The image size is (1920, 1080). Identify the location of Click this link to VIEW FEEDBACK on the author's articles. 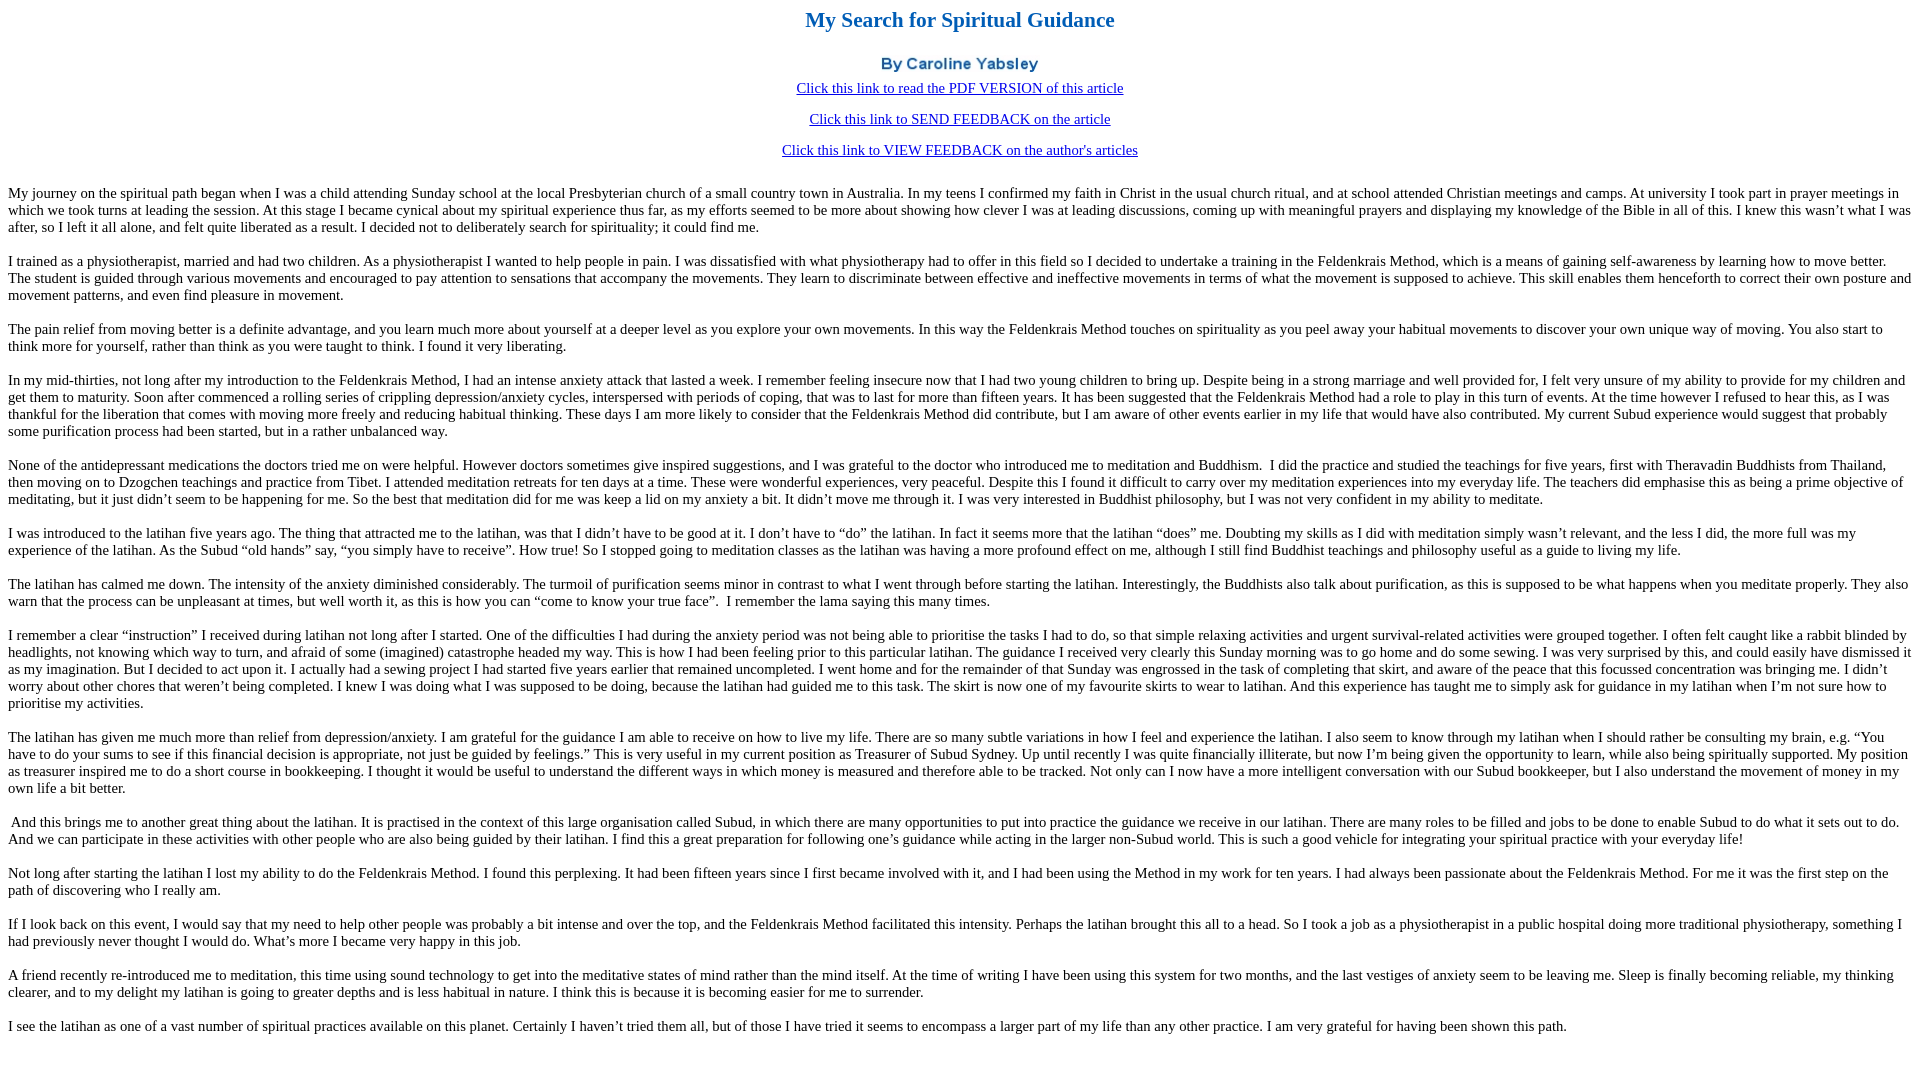
(960, 149).